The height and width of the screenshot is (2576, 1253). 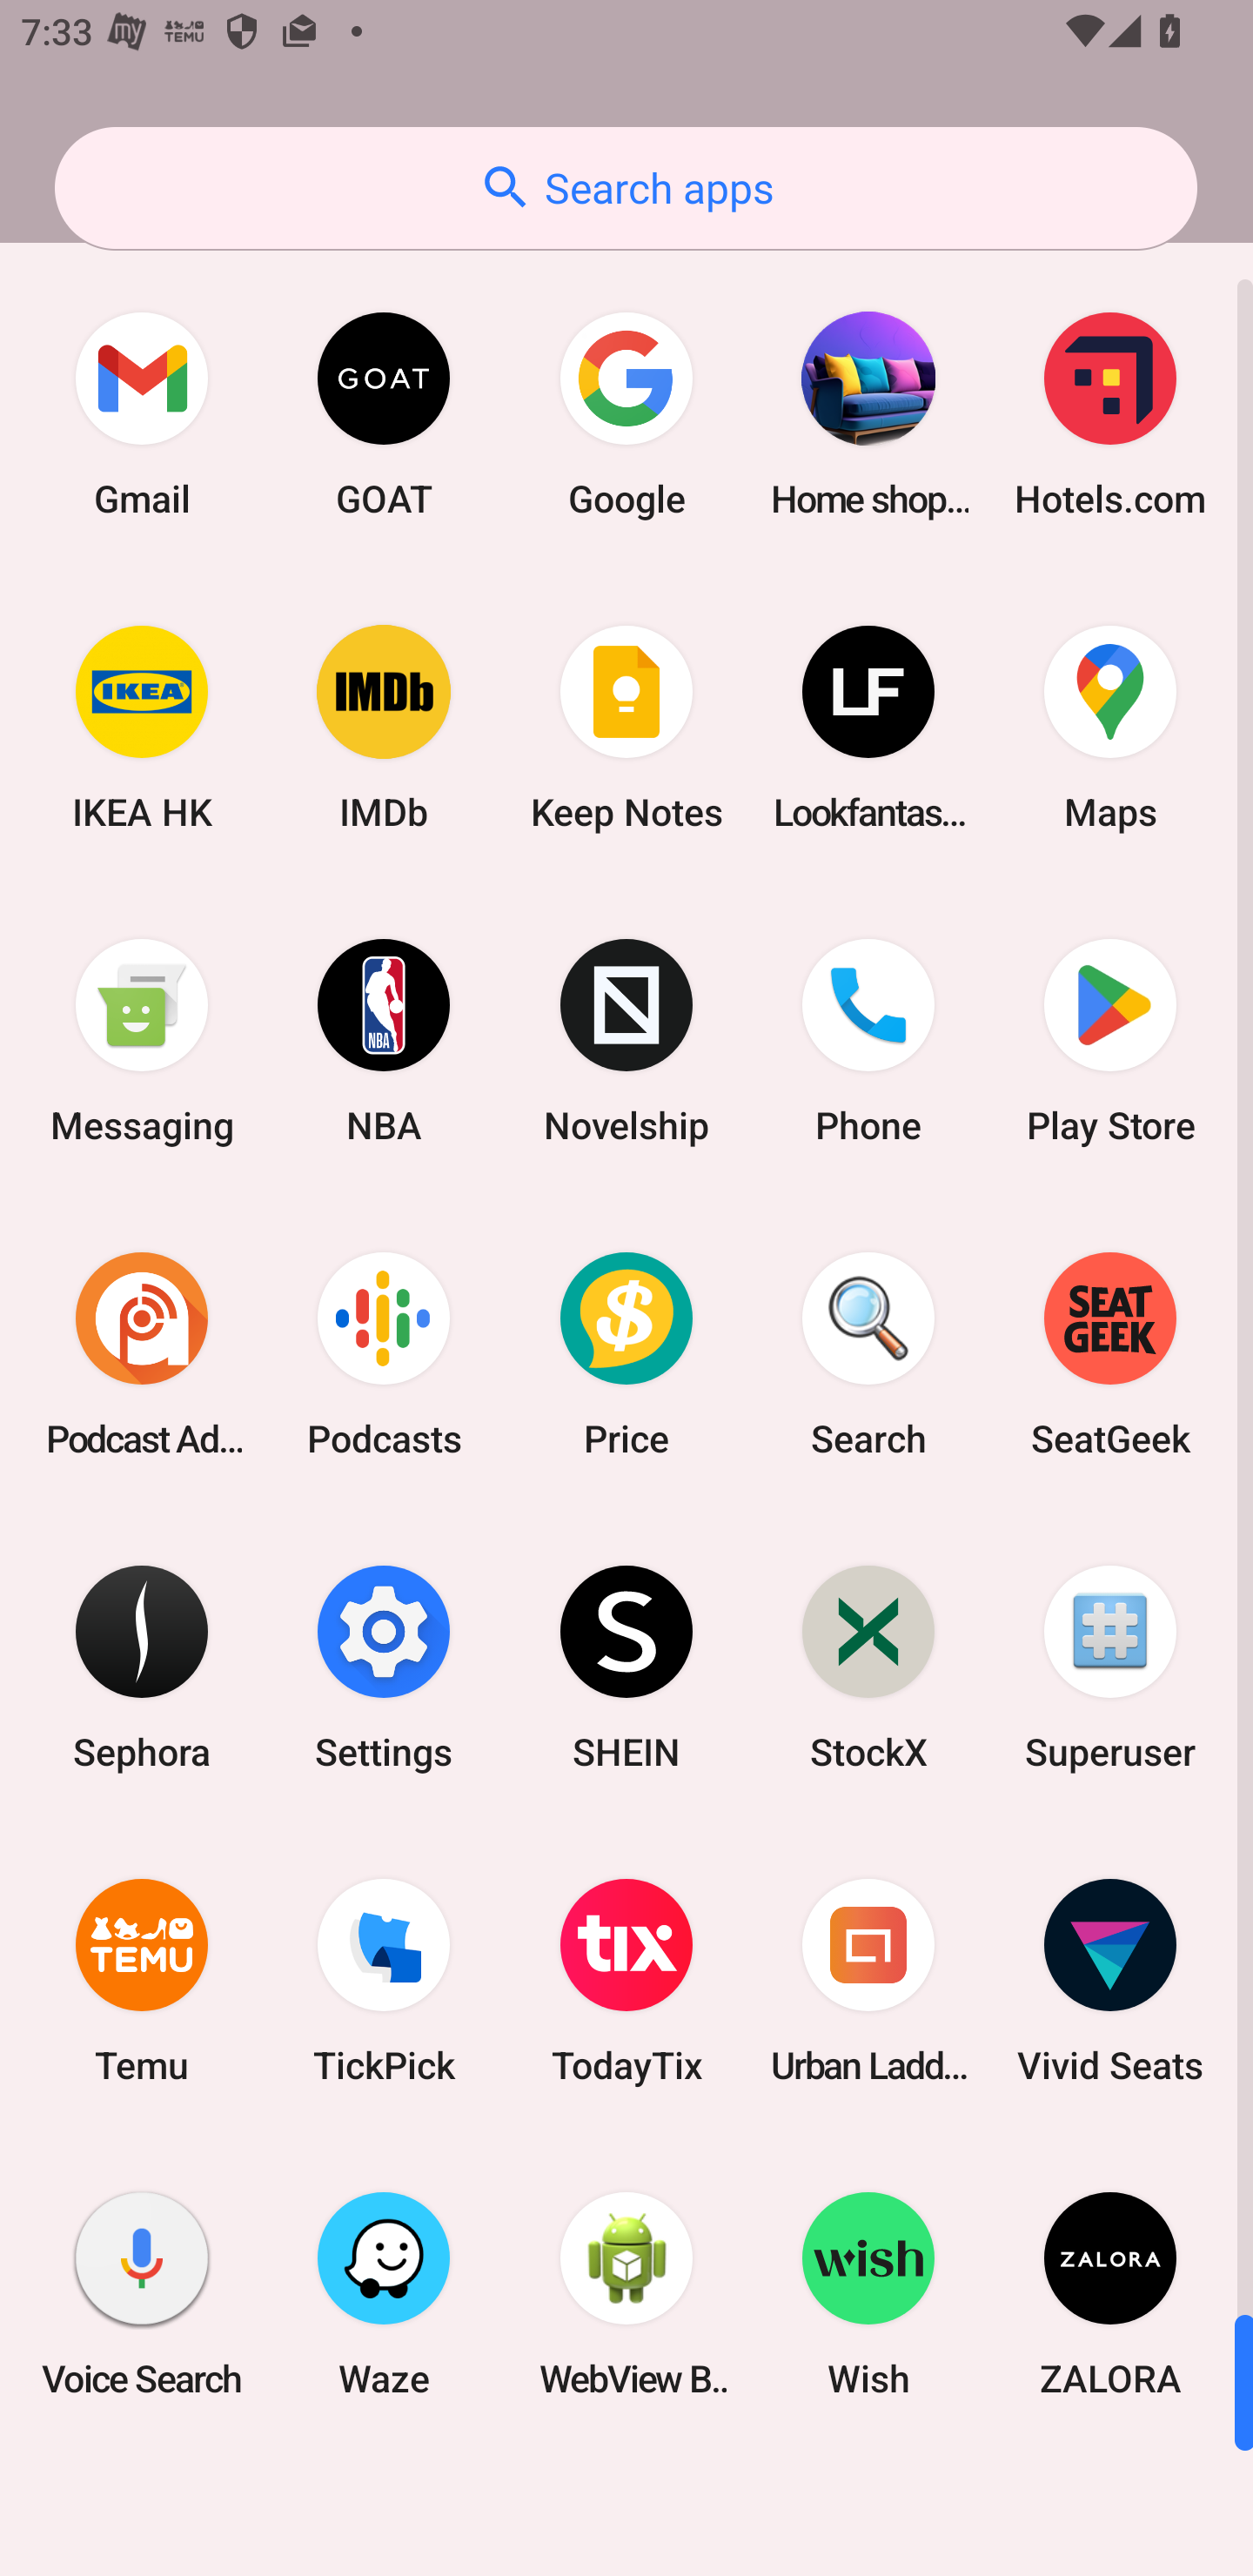 I want to click on Maps, so click(x=1110, y=728).